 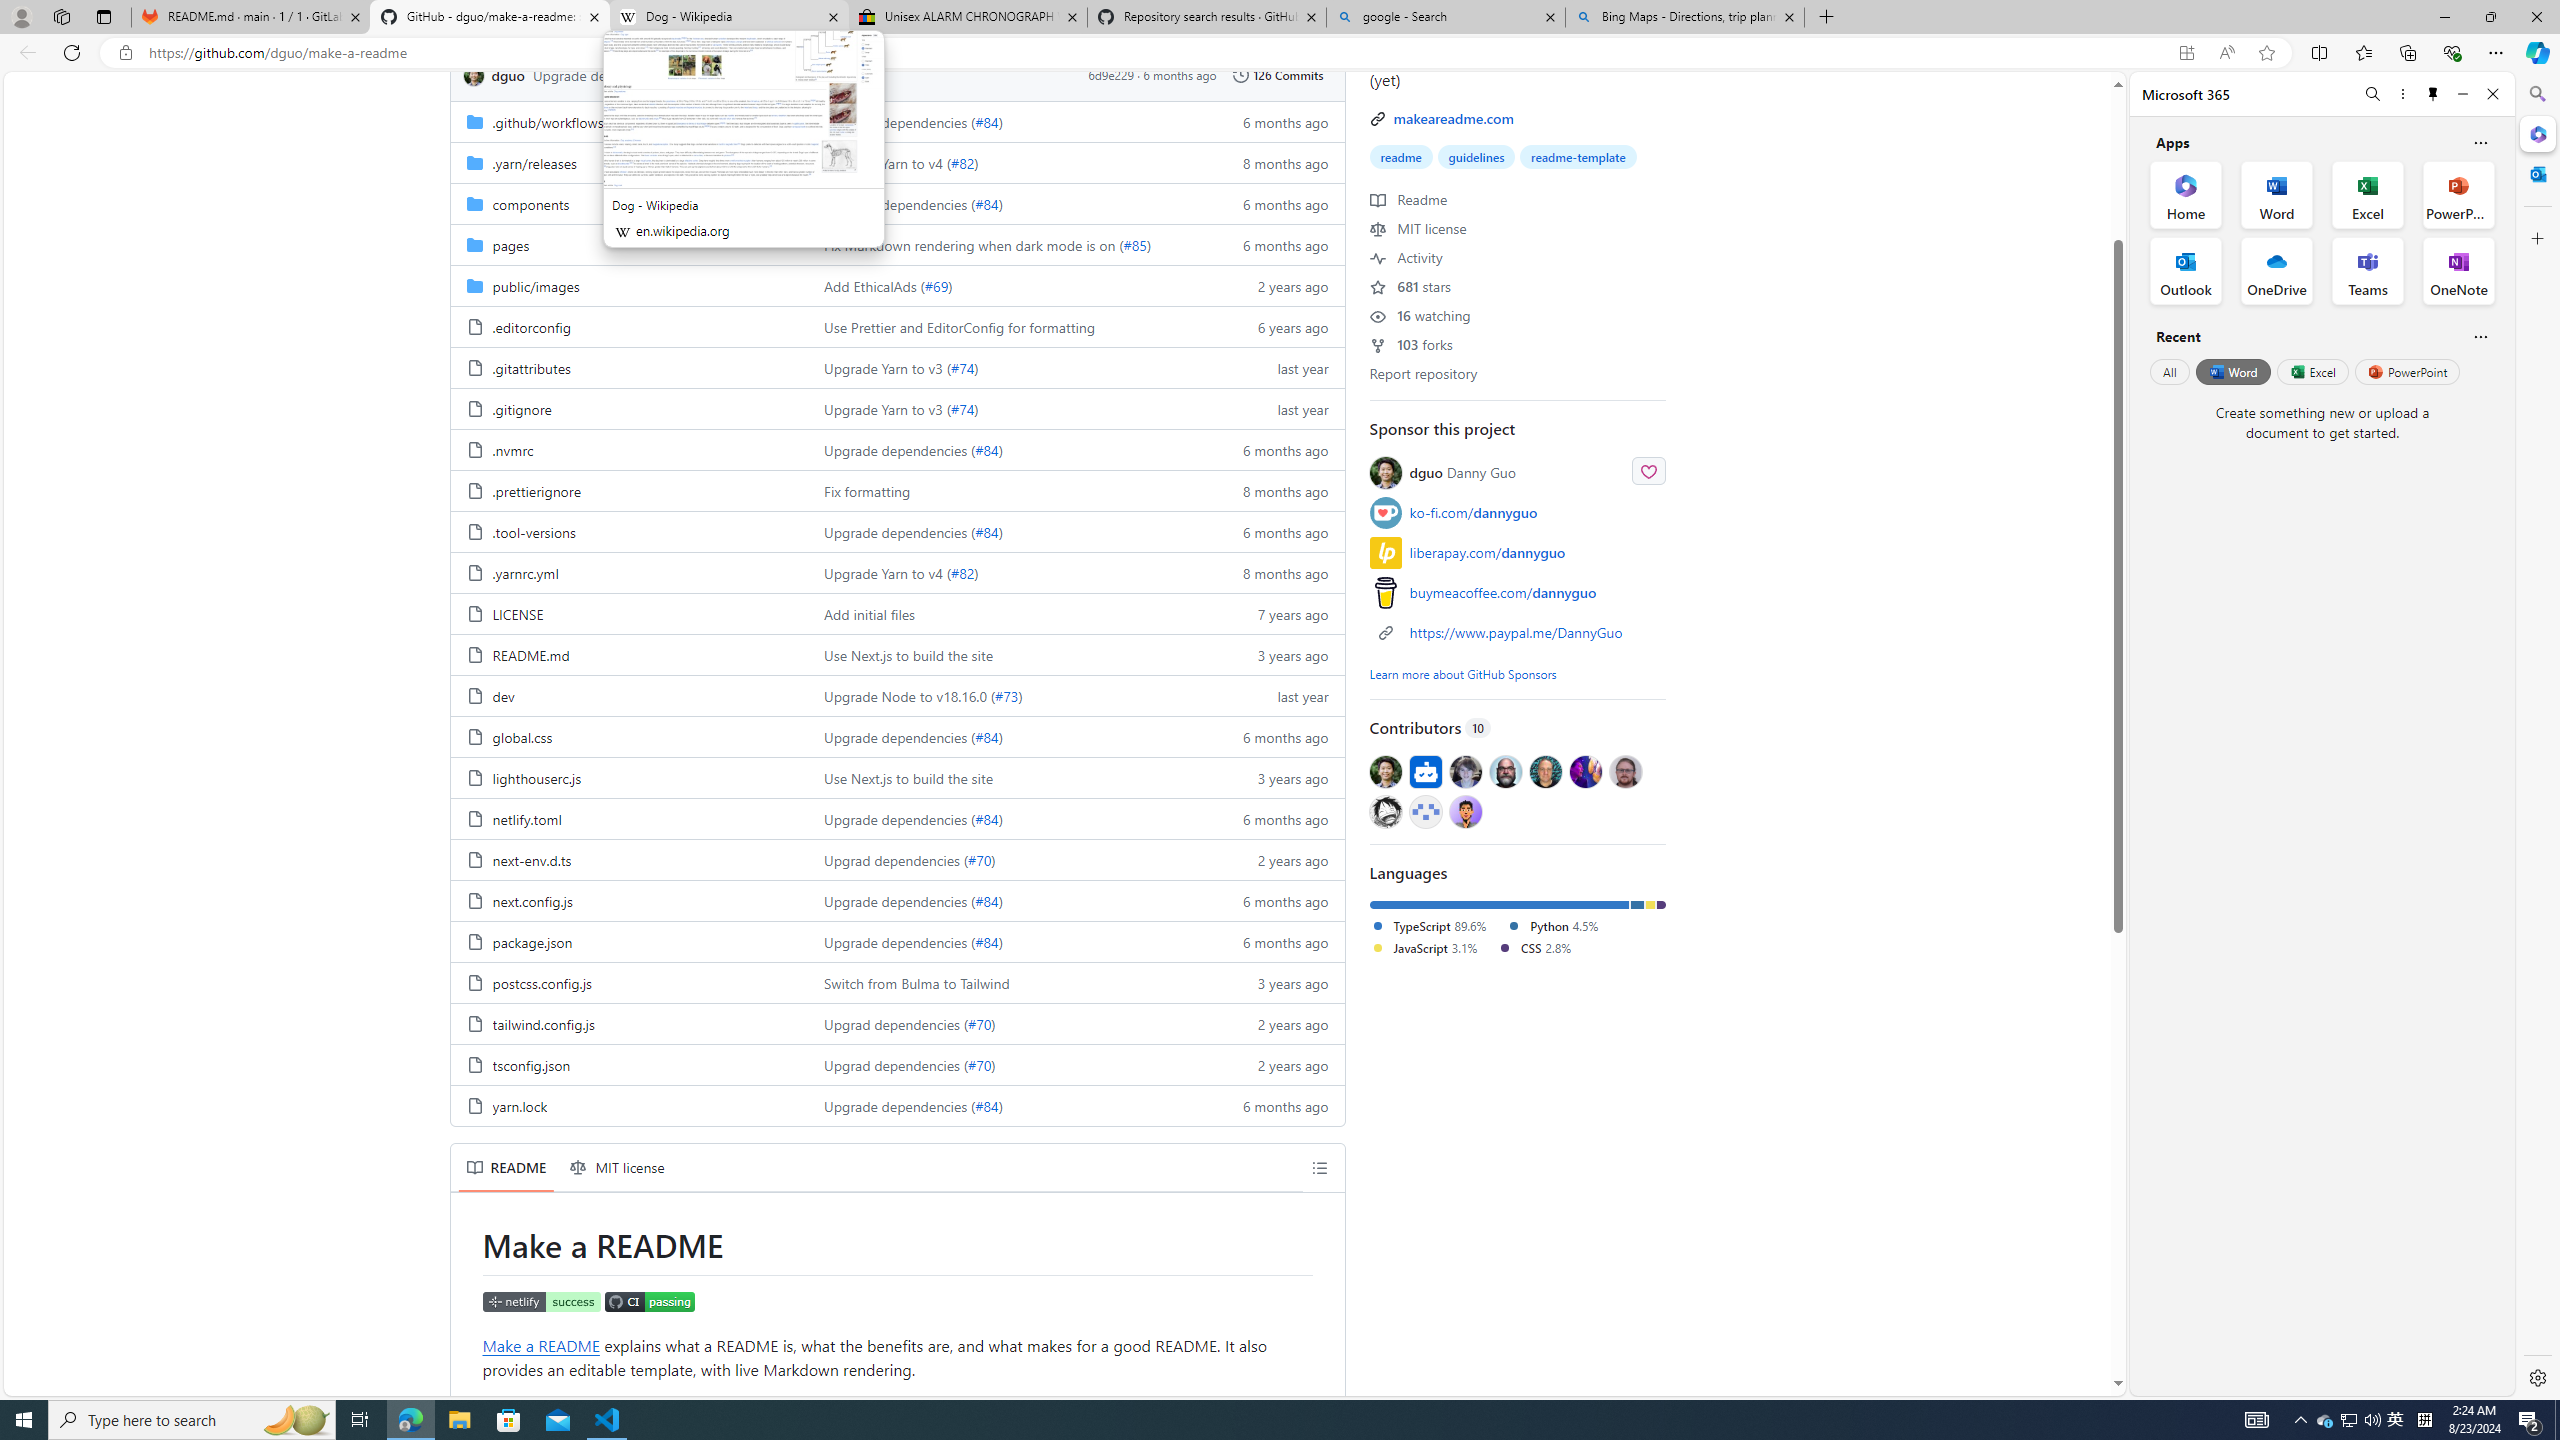 I want to click on @sy-records, so click(x=1386, y=810).